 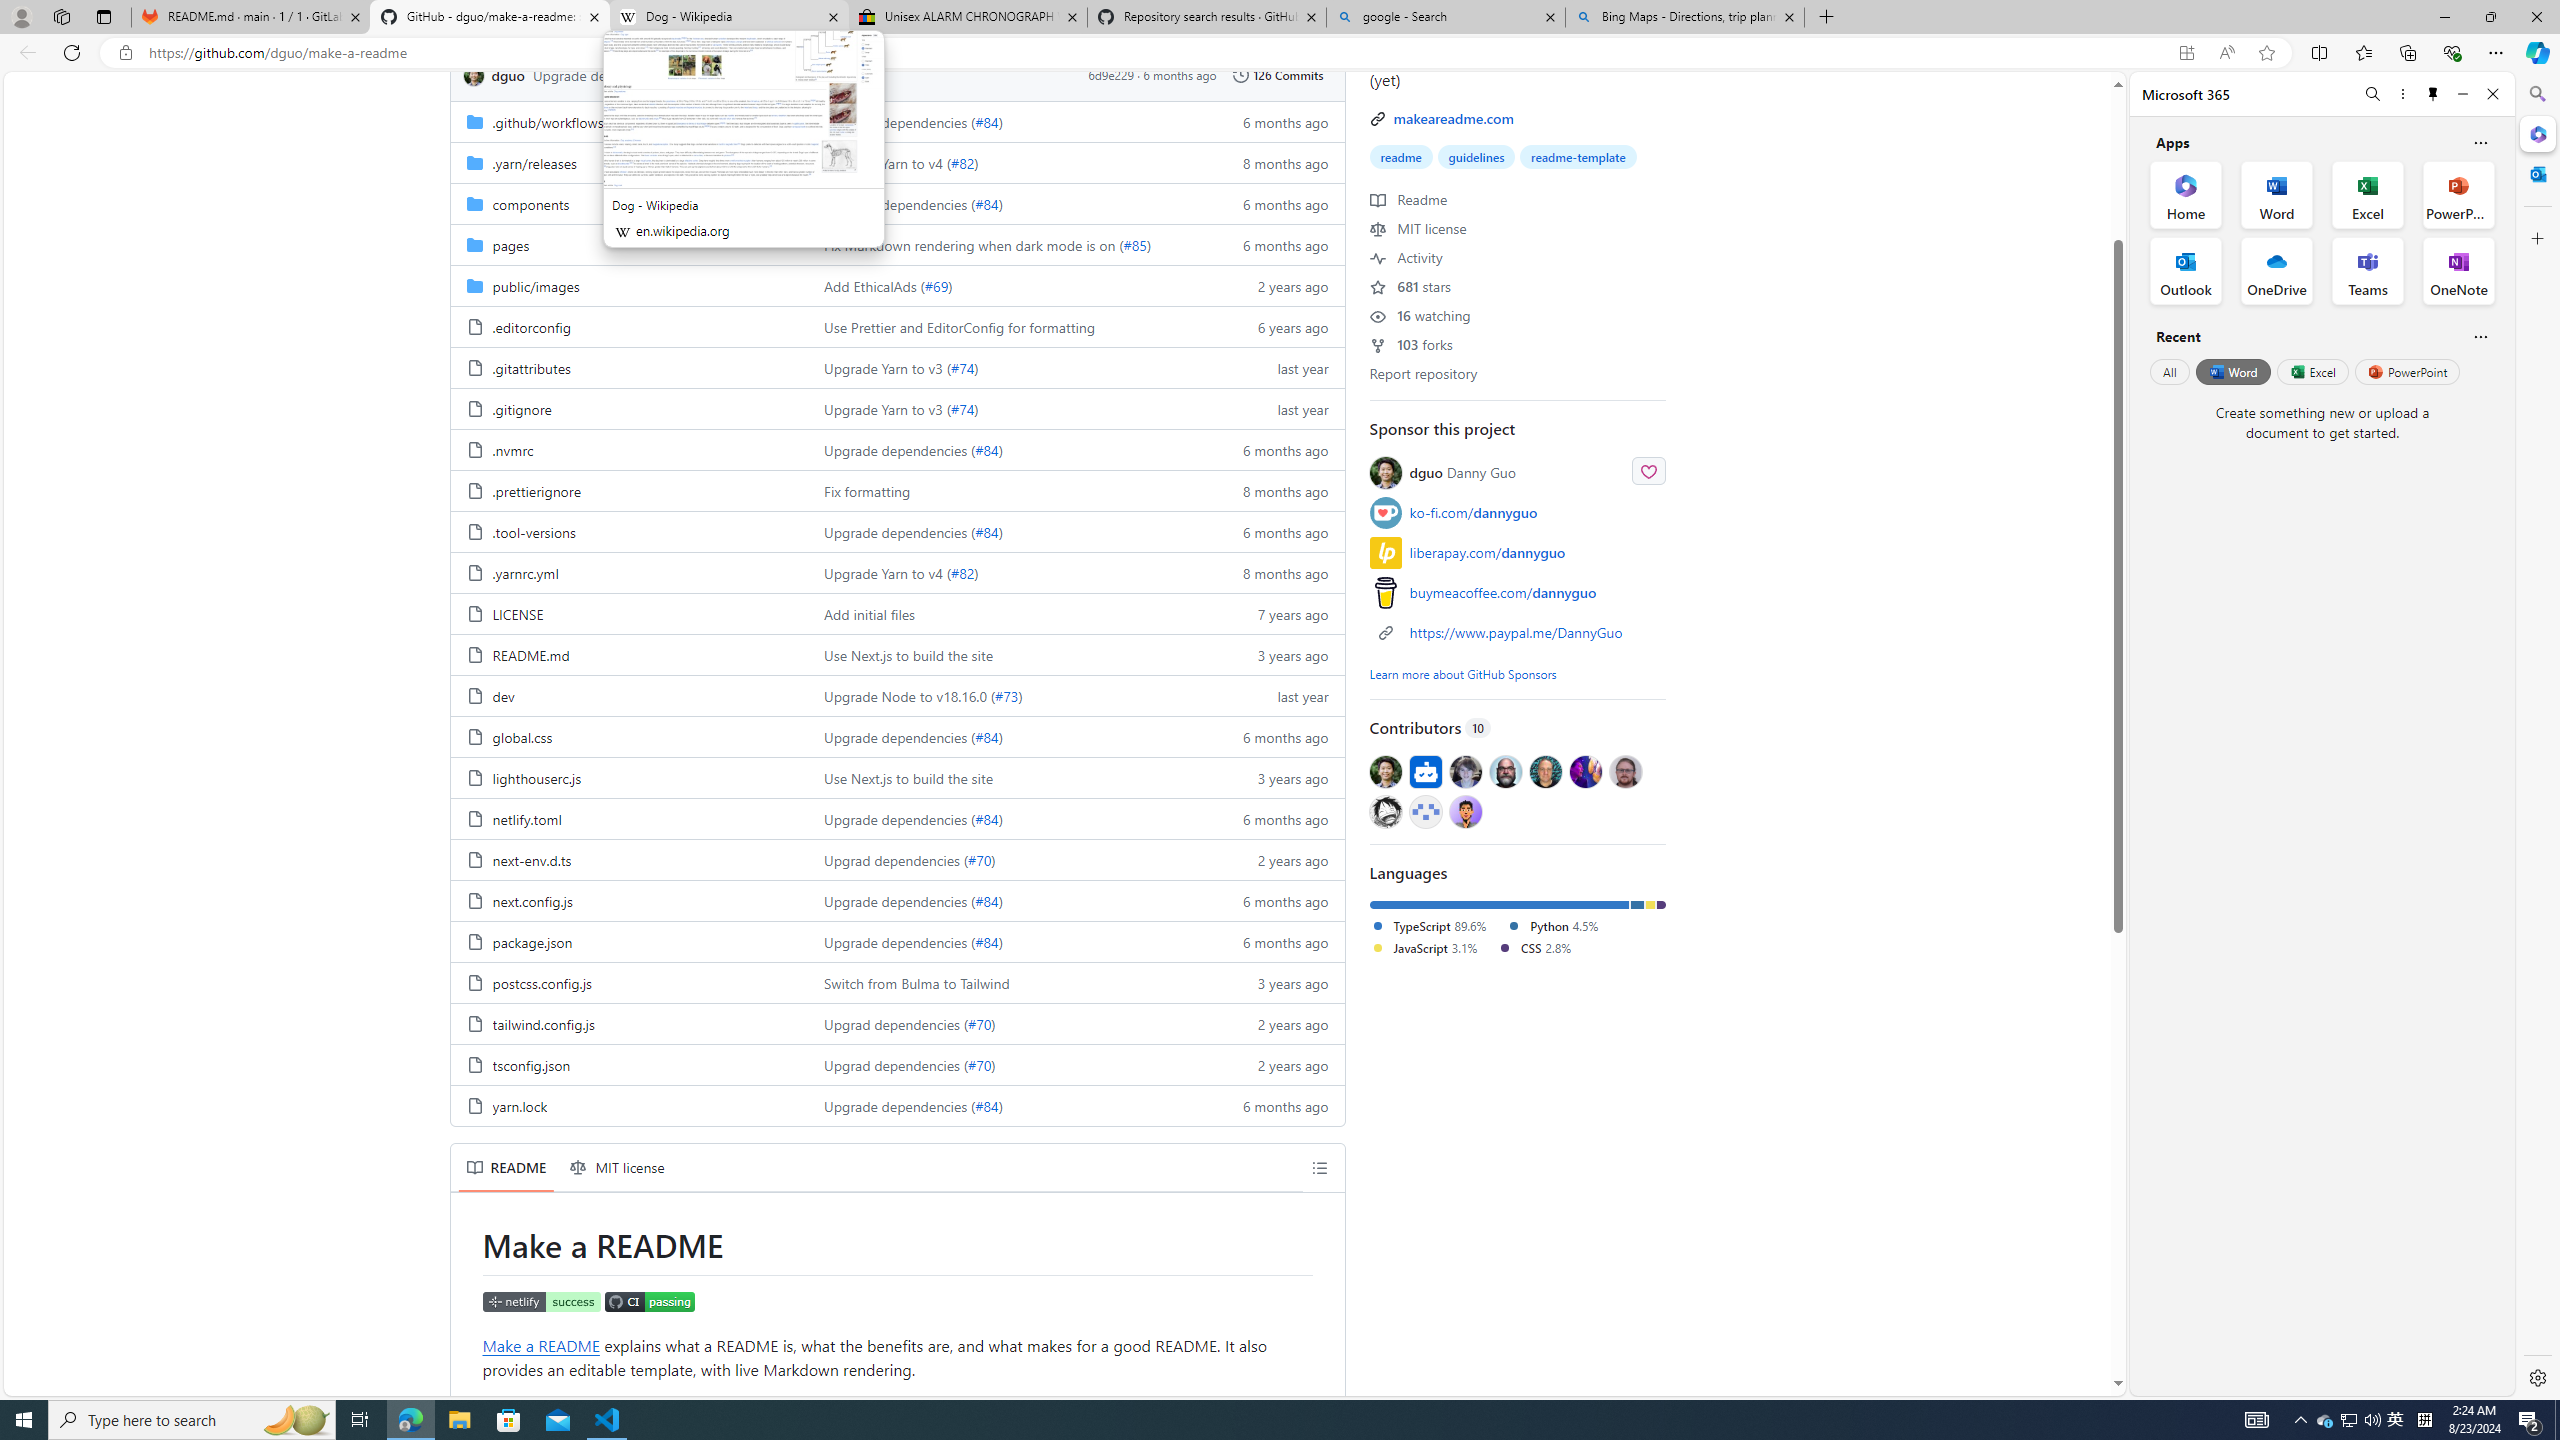 I want to click on @sy-records, so click(x=1386, y=810).